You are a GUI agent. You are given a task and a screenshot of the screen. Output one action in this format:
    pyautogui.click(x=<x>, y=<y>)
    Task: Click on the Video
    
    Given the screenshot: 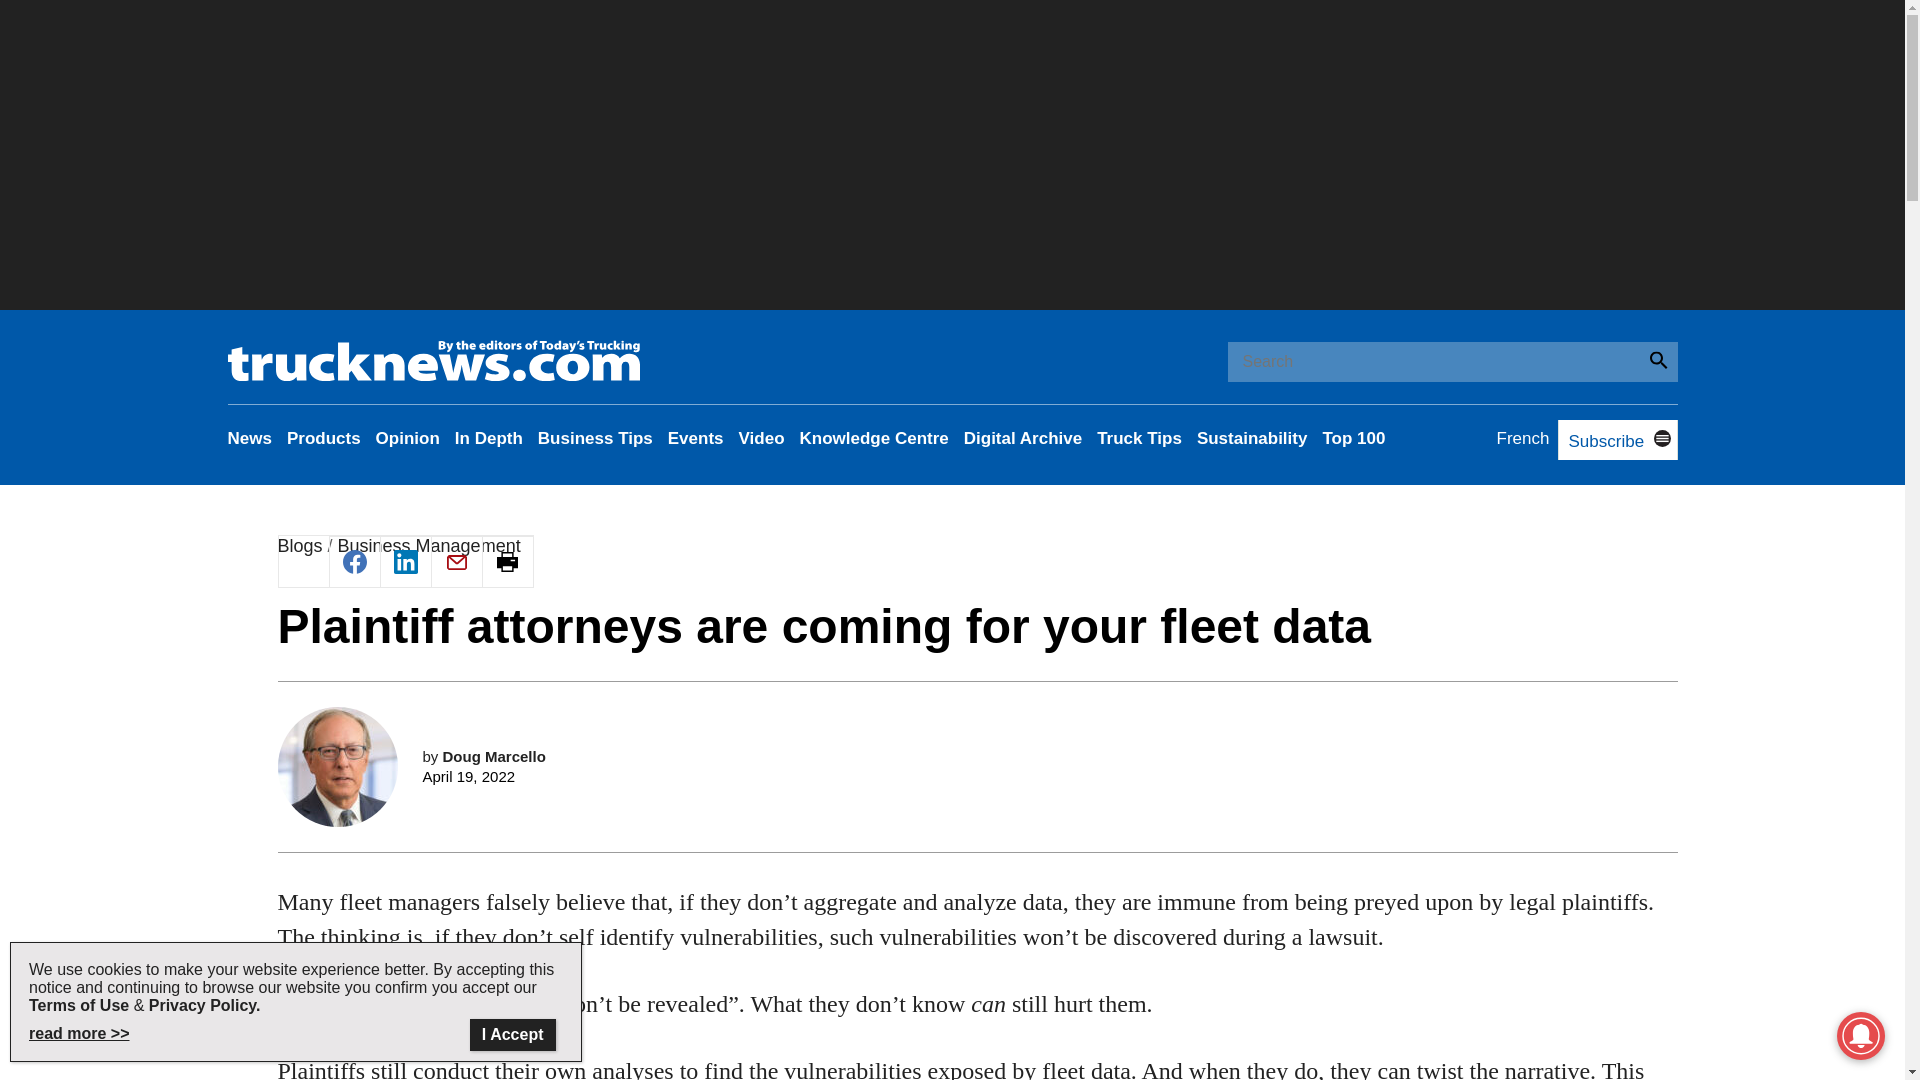 What is the action you would take?
    pyautogui.click(x=762, y=438)
    